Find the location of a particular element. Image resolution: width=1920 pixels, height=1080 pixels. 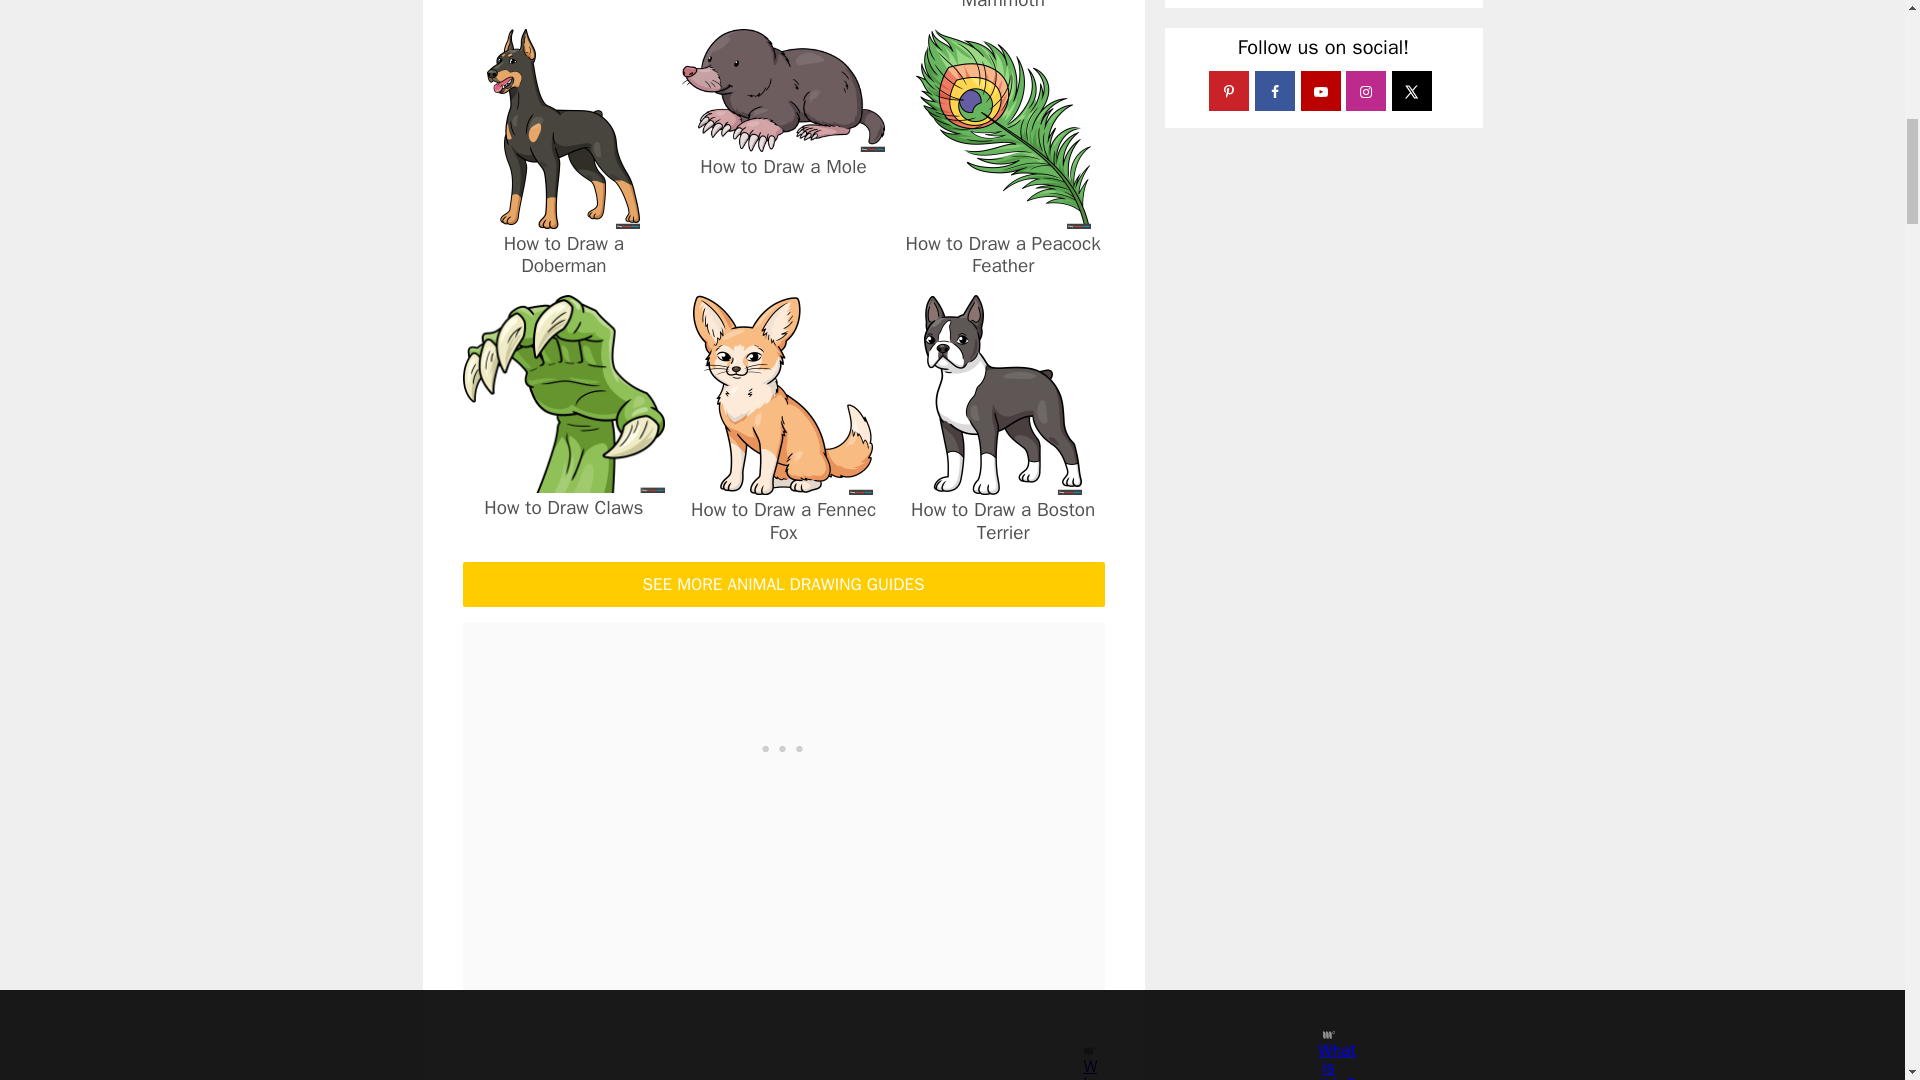

How to Draw a Mole is located at coordinates (783, 139).